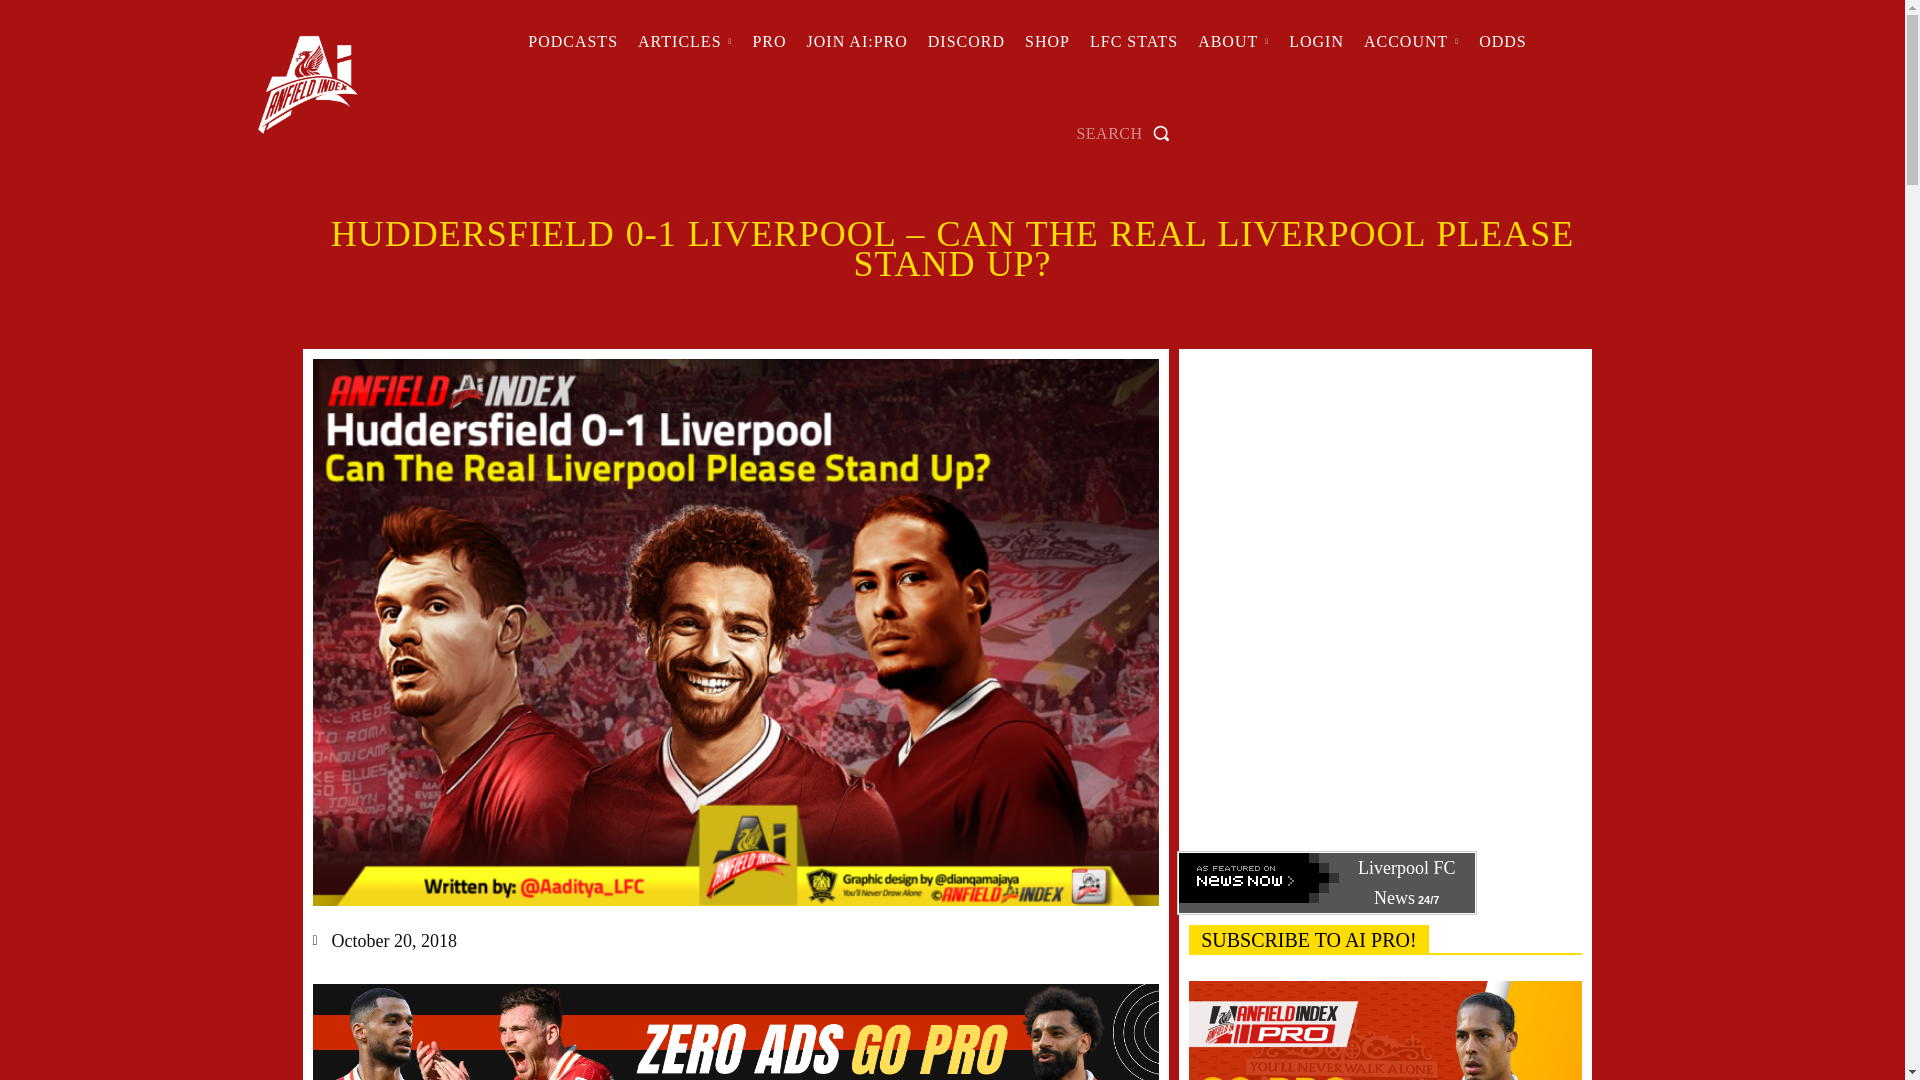 The width and height of the screenshot is (1920, 1080). I want to click on Check out Empire Of The Kop!, so click(966, 42).